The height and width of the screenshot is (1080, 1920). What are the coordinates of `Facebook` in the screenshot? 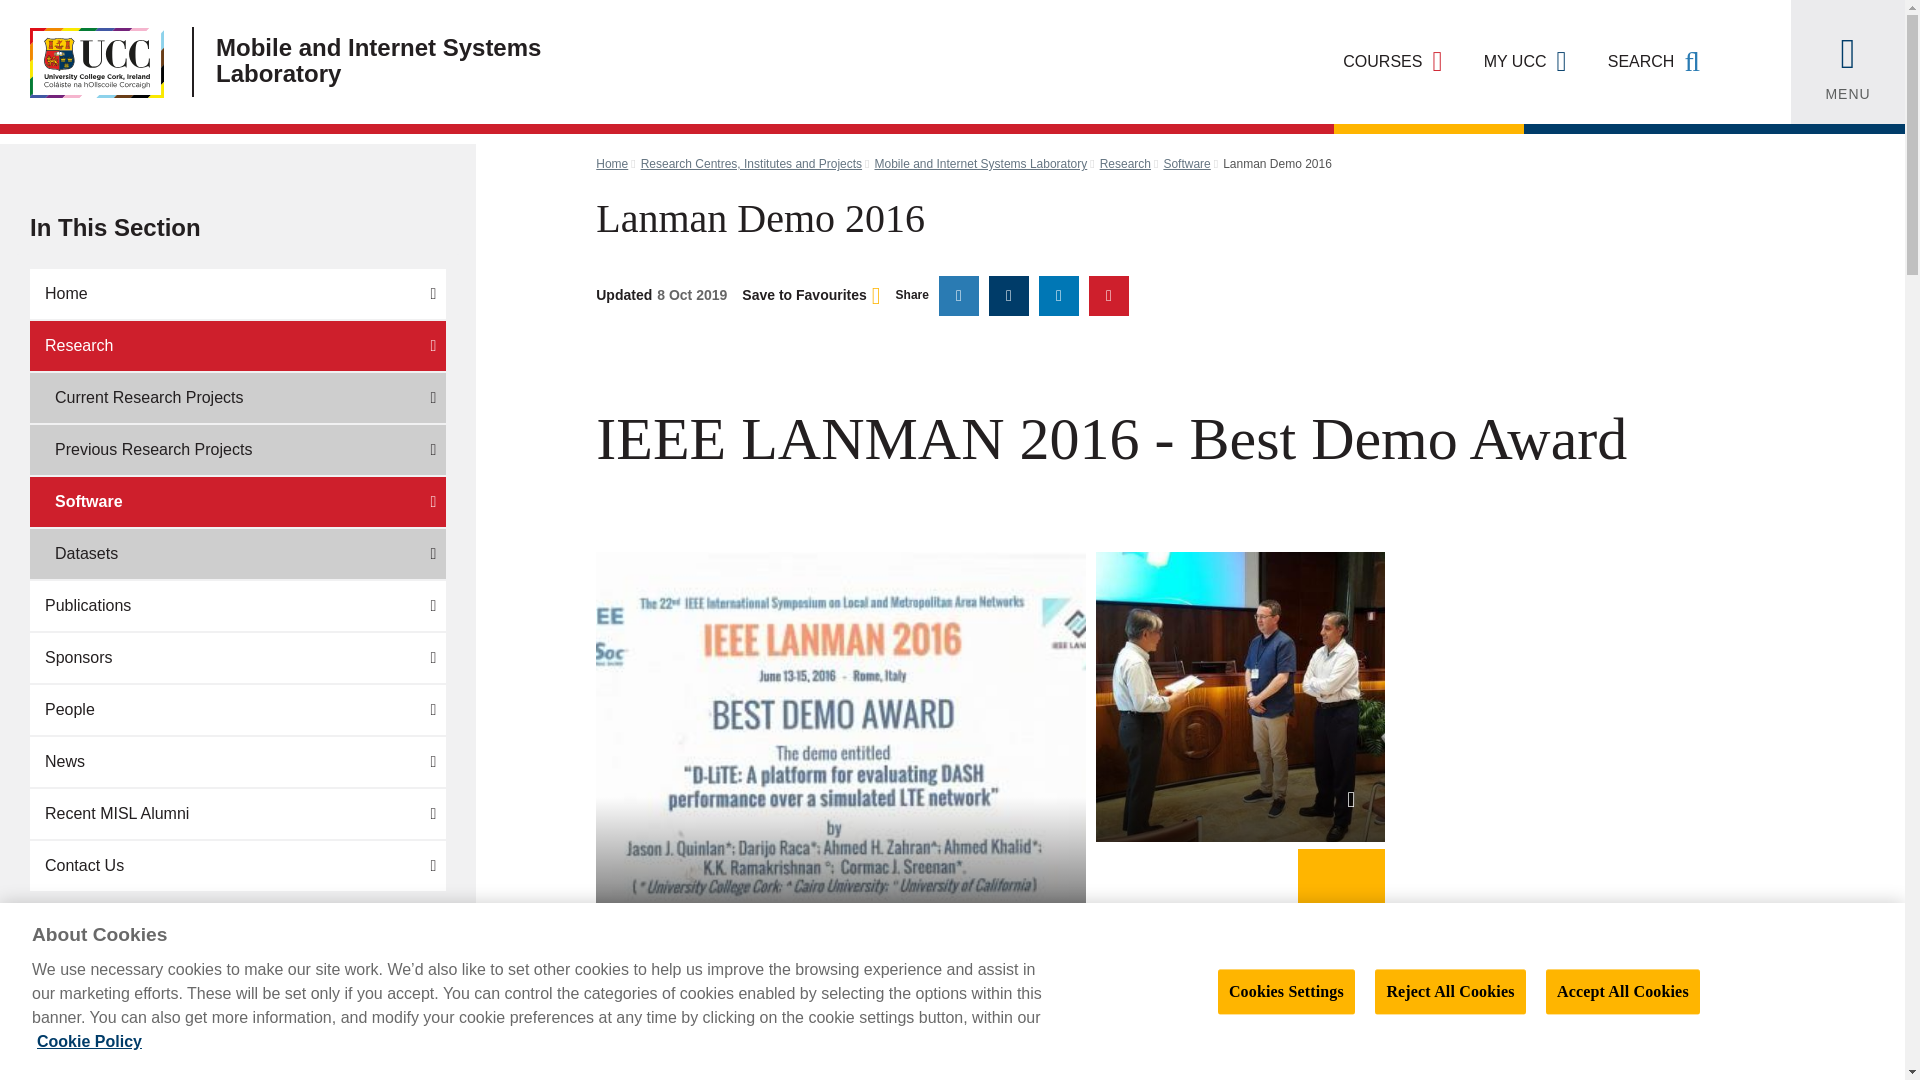 It's located at (1008, 296).